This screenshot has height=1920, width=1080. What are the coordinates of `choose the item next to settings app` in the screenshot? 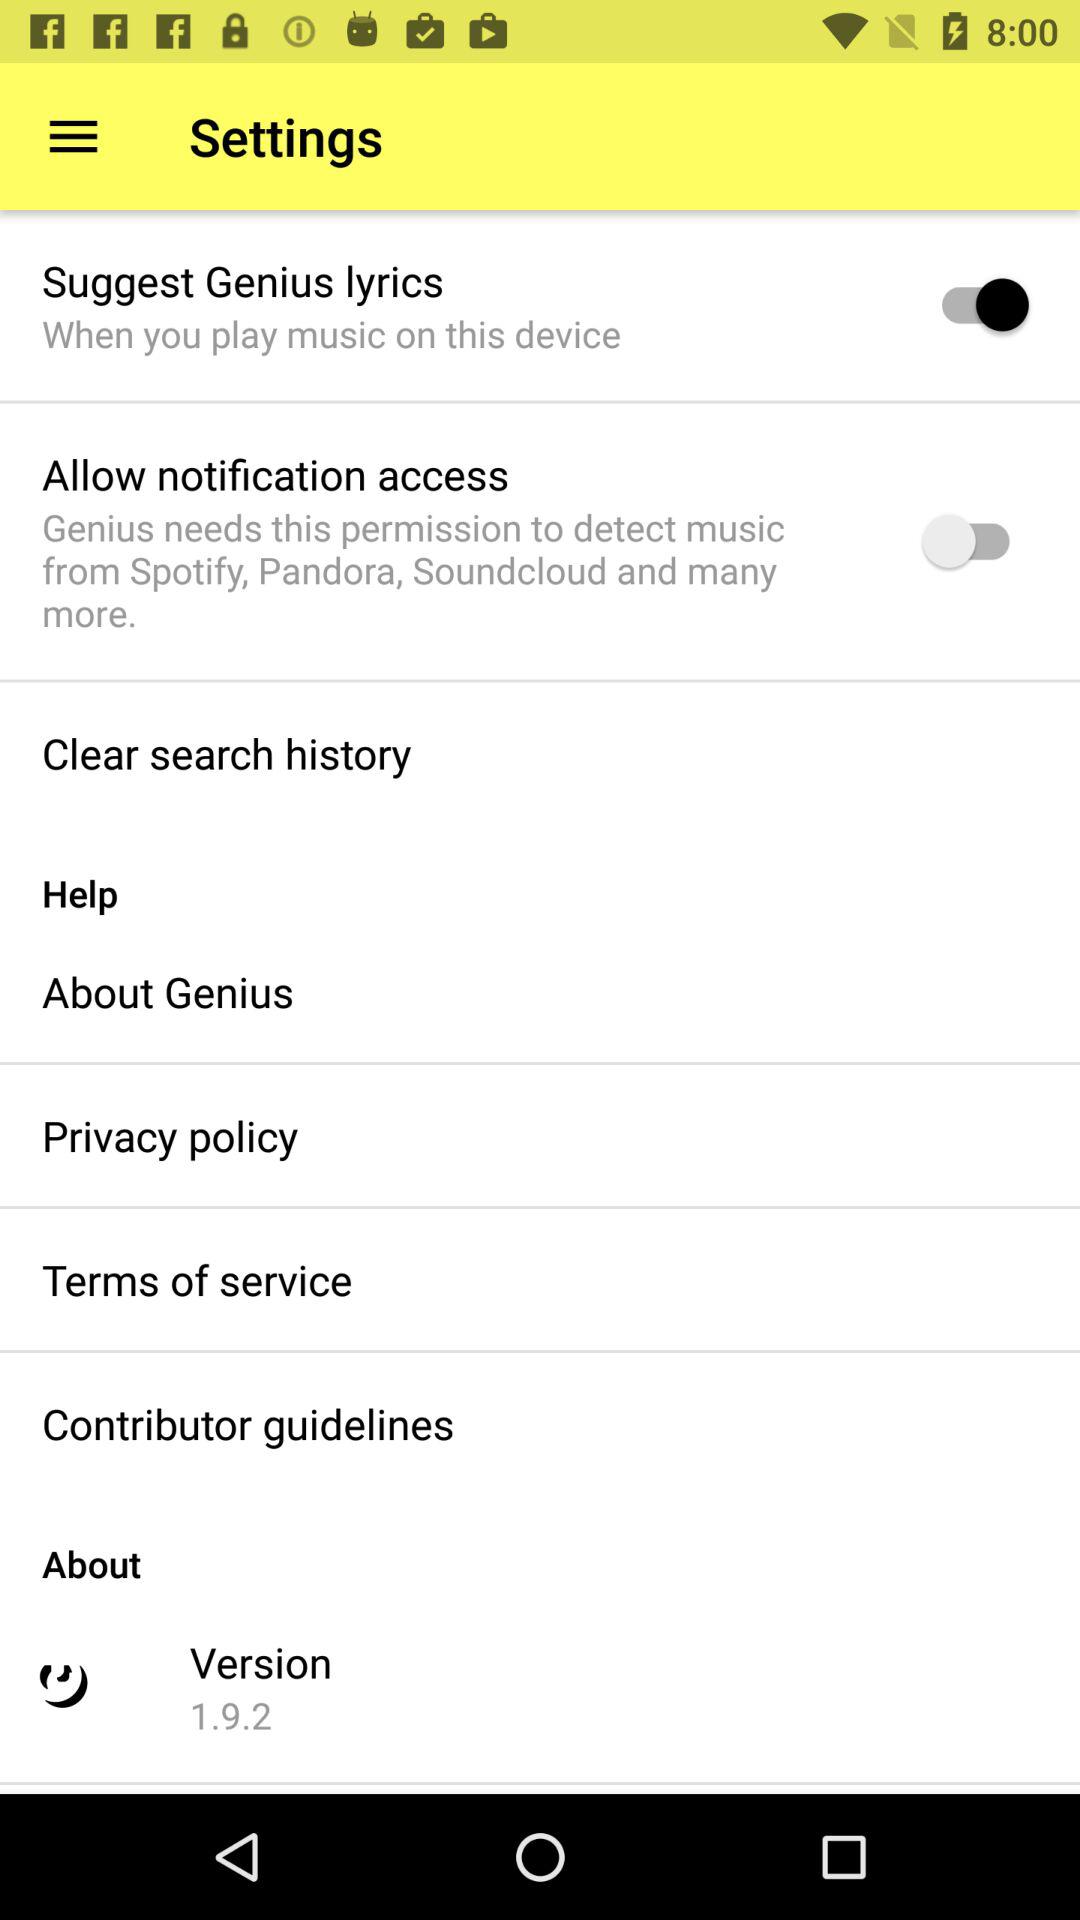 It's located at (73, 136).